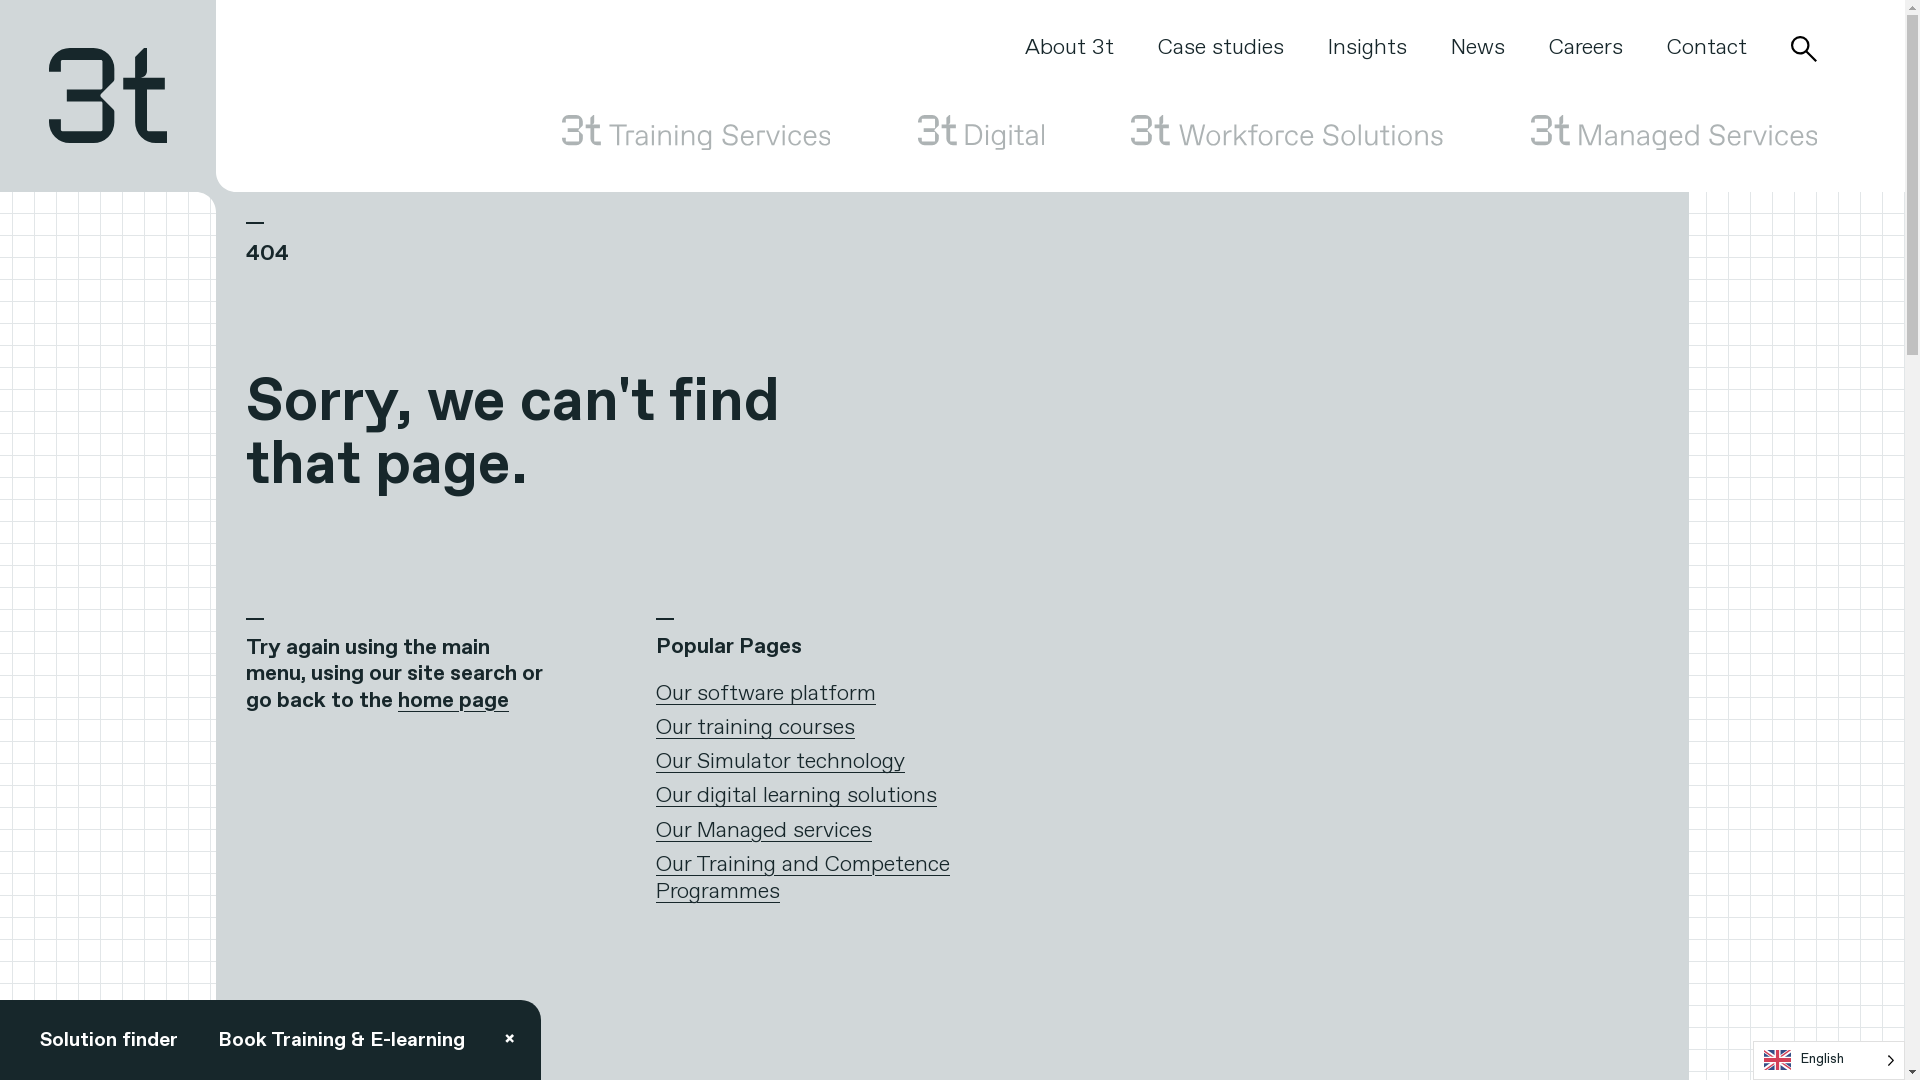  What do you see at coordinates (1478, 48) in the screenshot?
I see `News` at bounding box center [1478, 48].